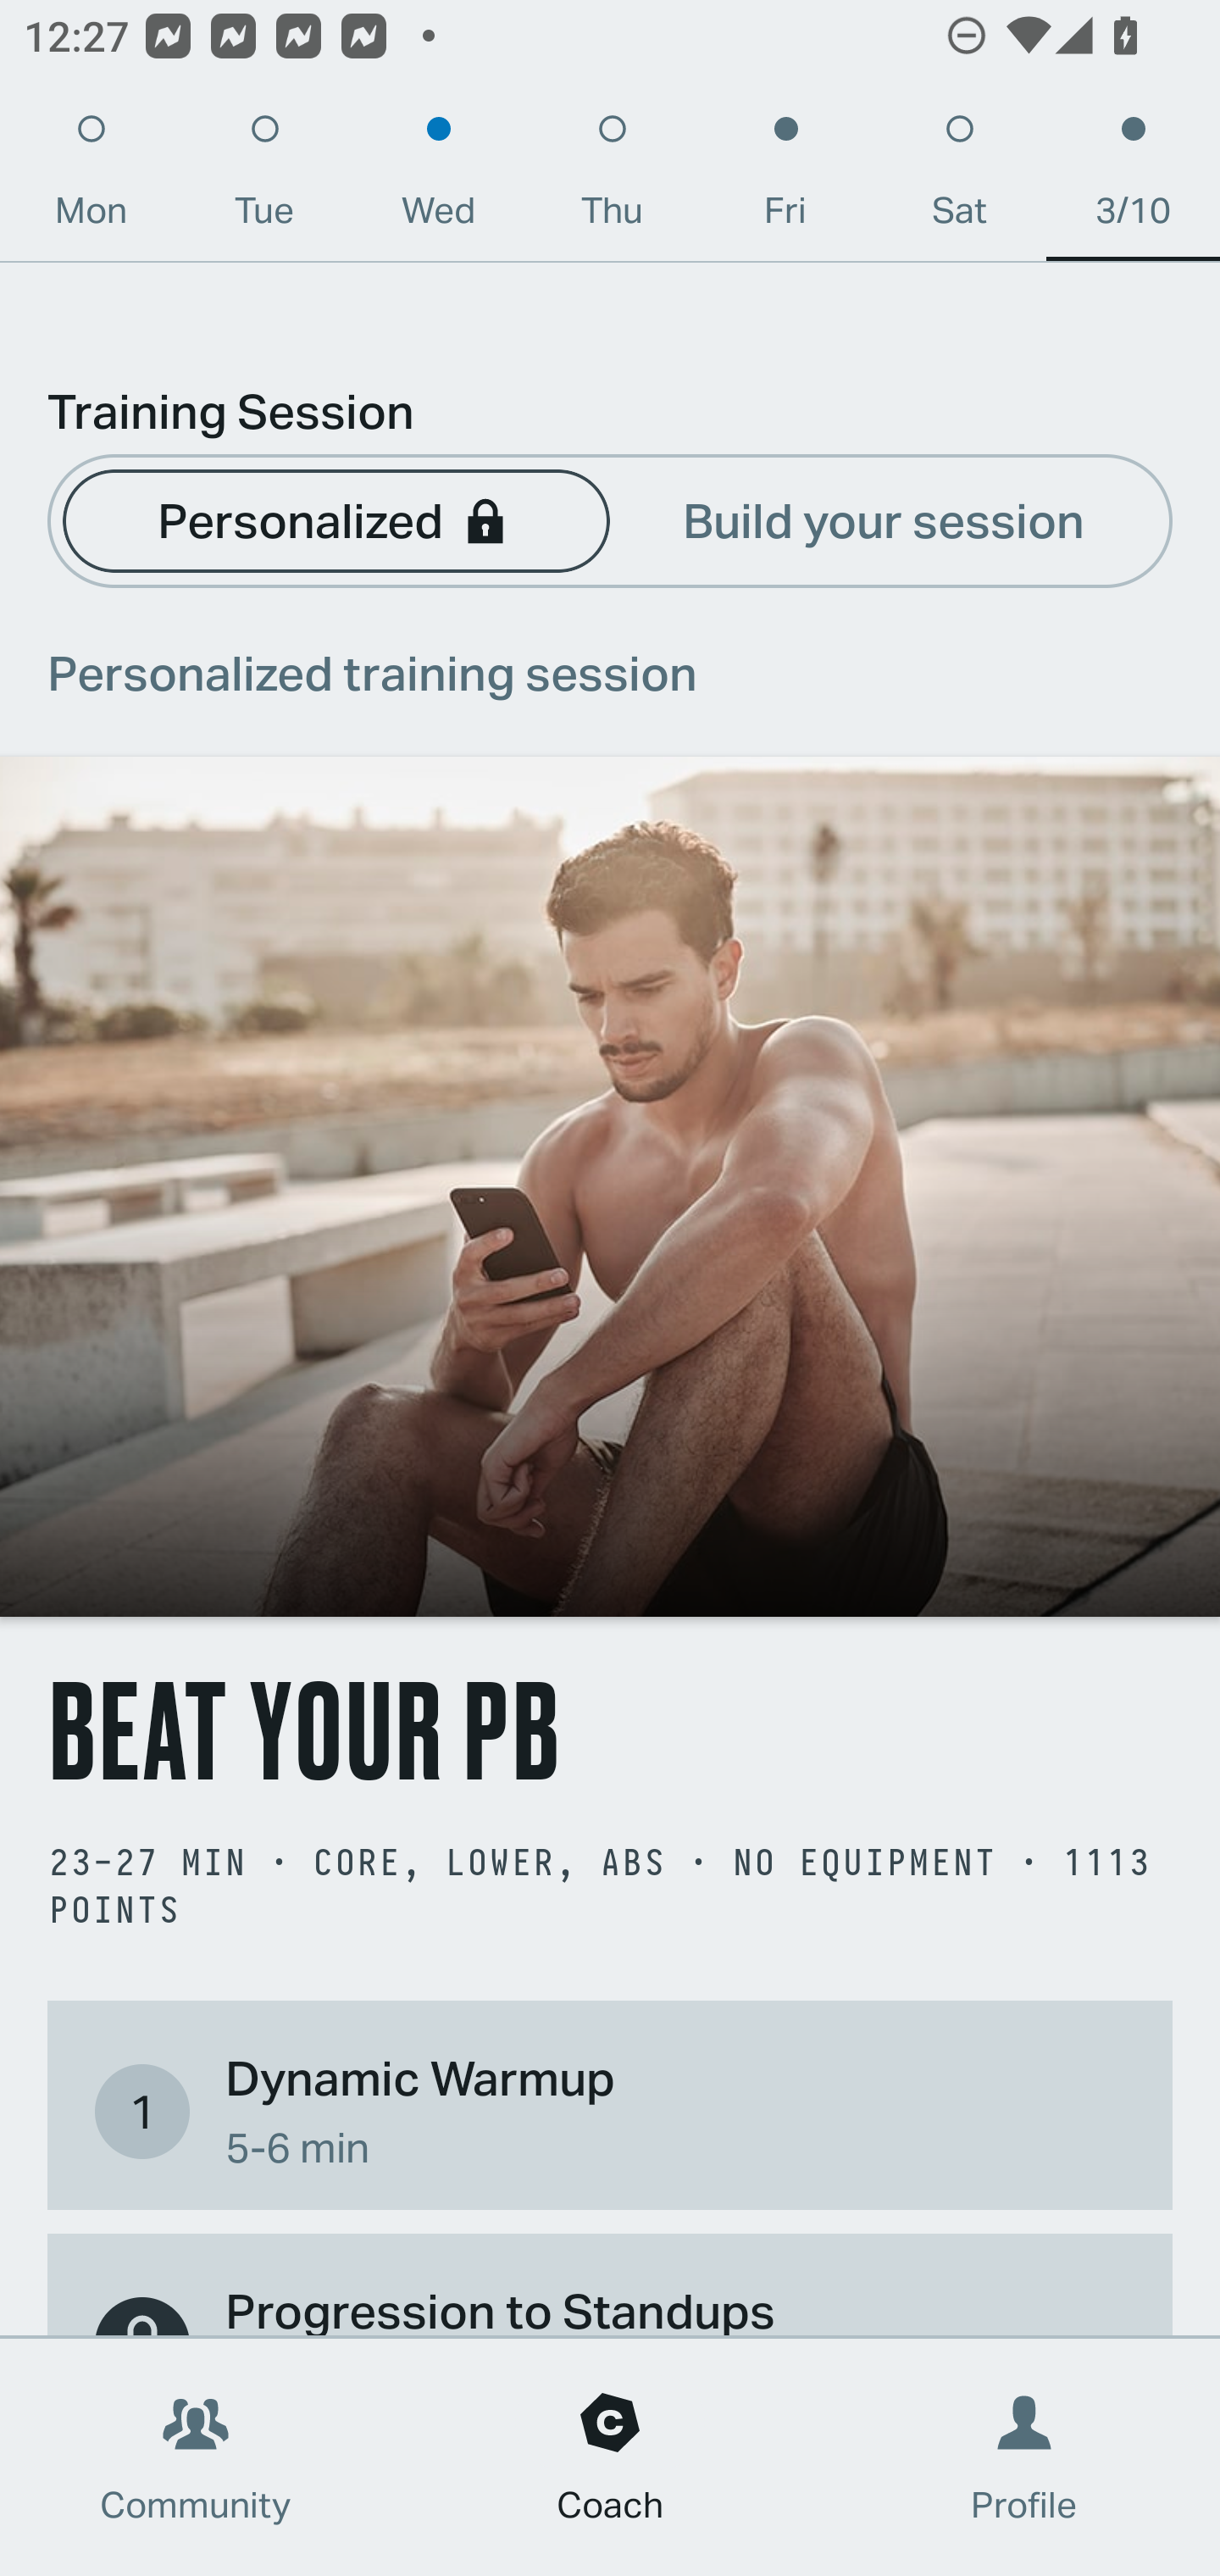  What do you see at coordinates (884, 519) in the screenshot?
I see `Build your session` at bounding box center [884, 519].